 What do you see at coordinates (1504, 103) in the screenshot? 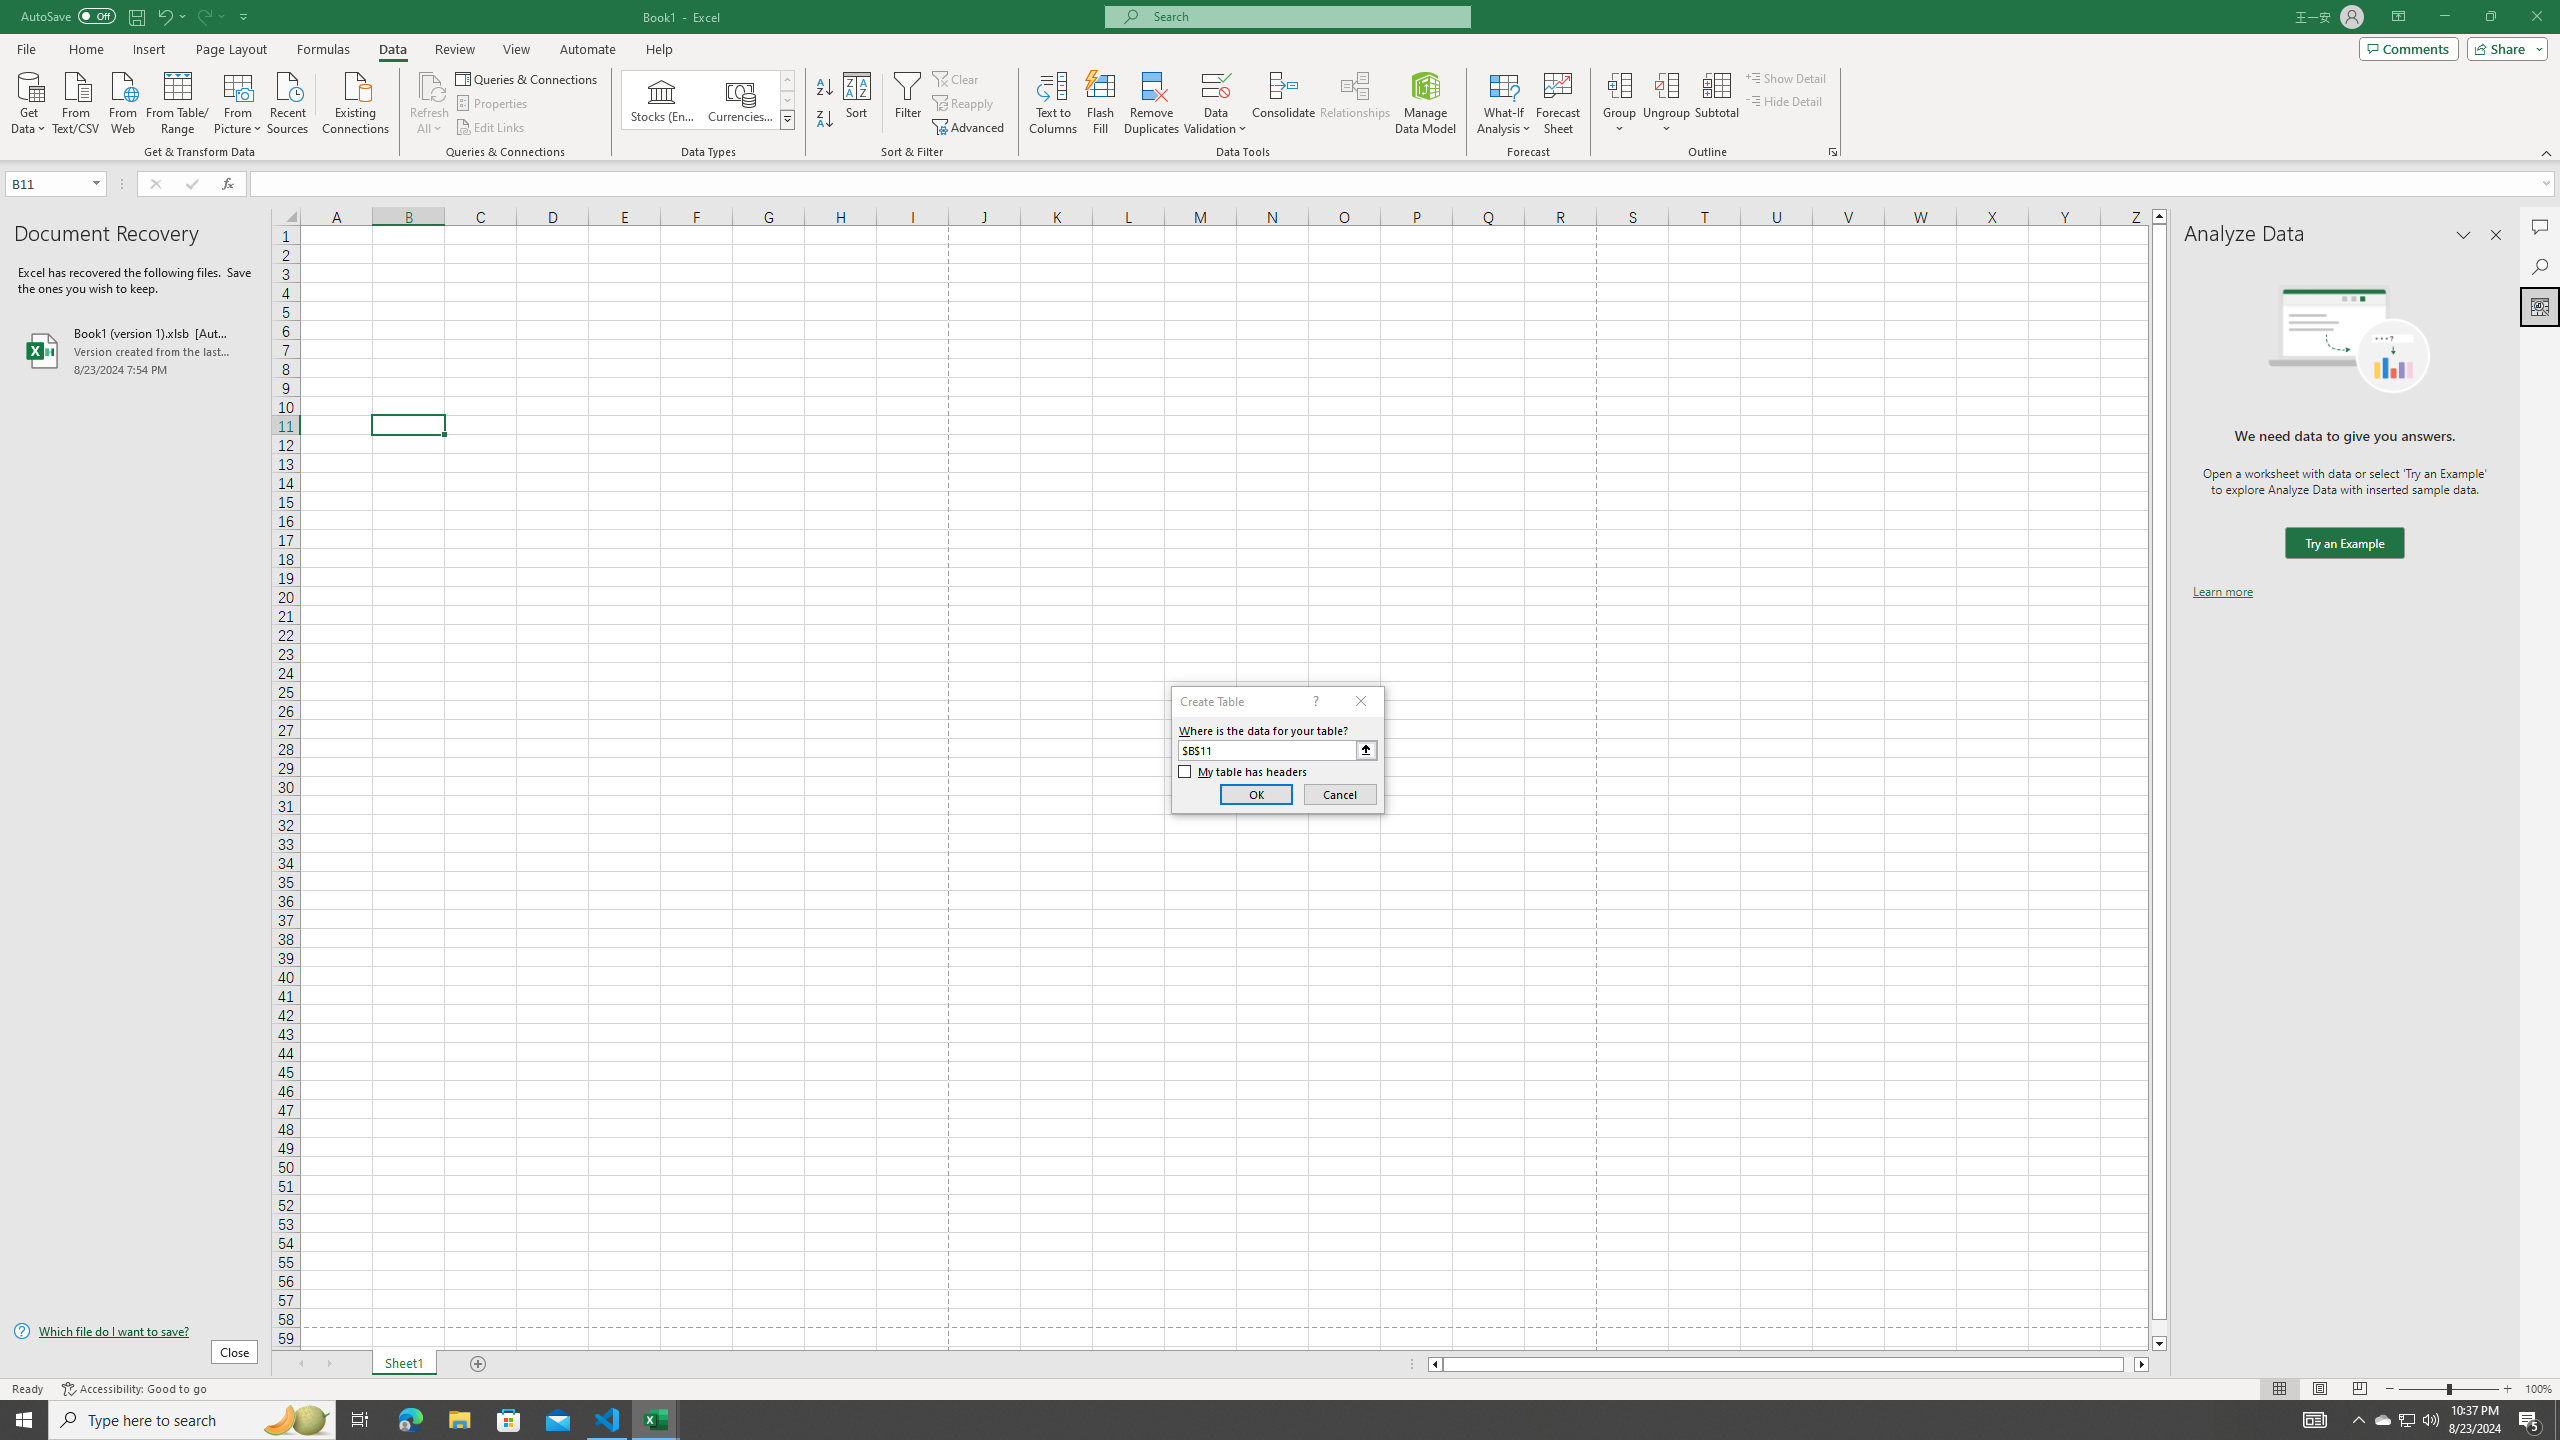
I see `What-If Analysis` at bounding box center [1504, 103].